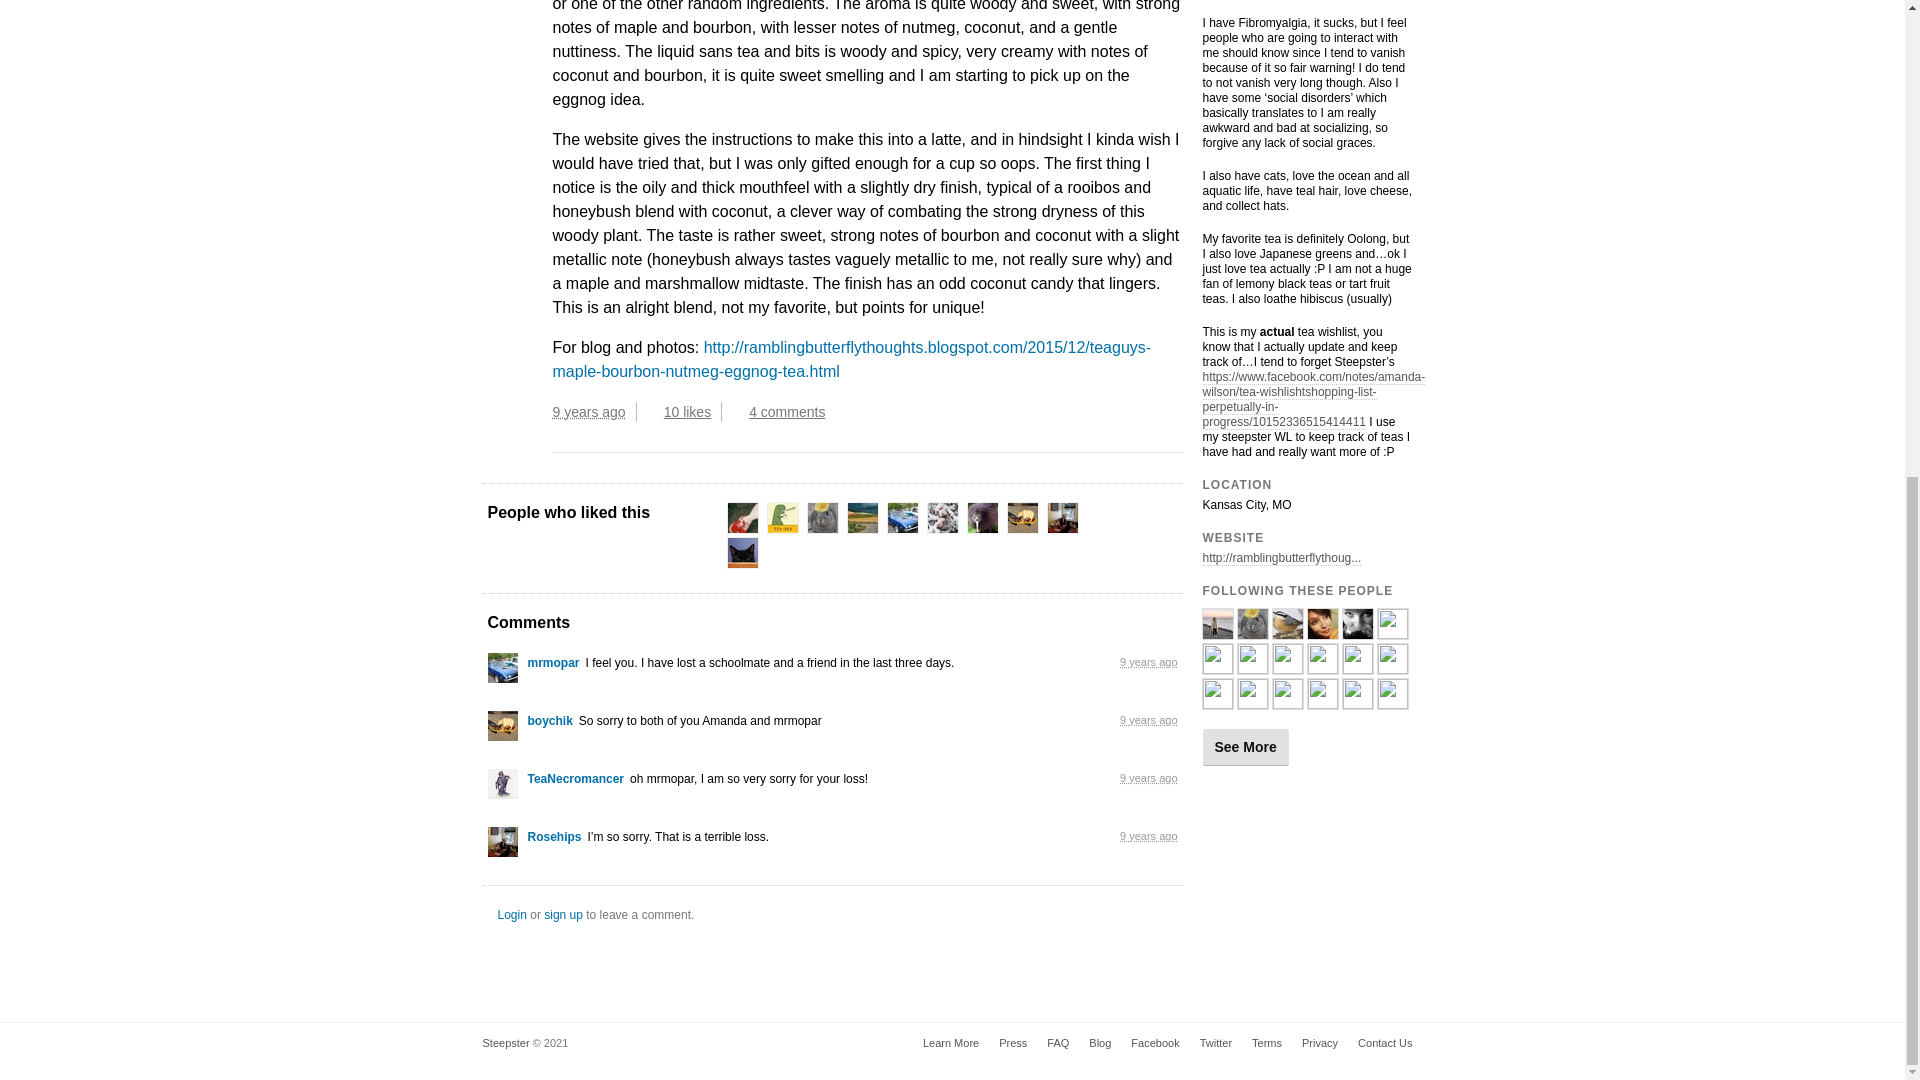  What do you see at coordinates (588, 412) in the screenshot?
I see `2015-12-22T00:25:42Z` at bounding box center [588, 412].